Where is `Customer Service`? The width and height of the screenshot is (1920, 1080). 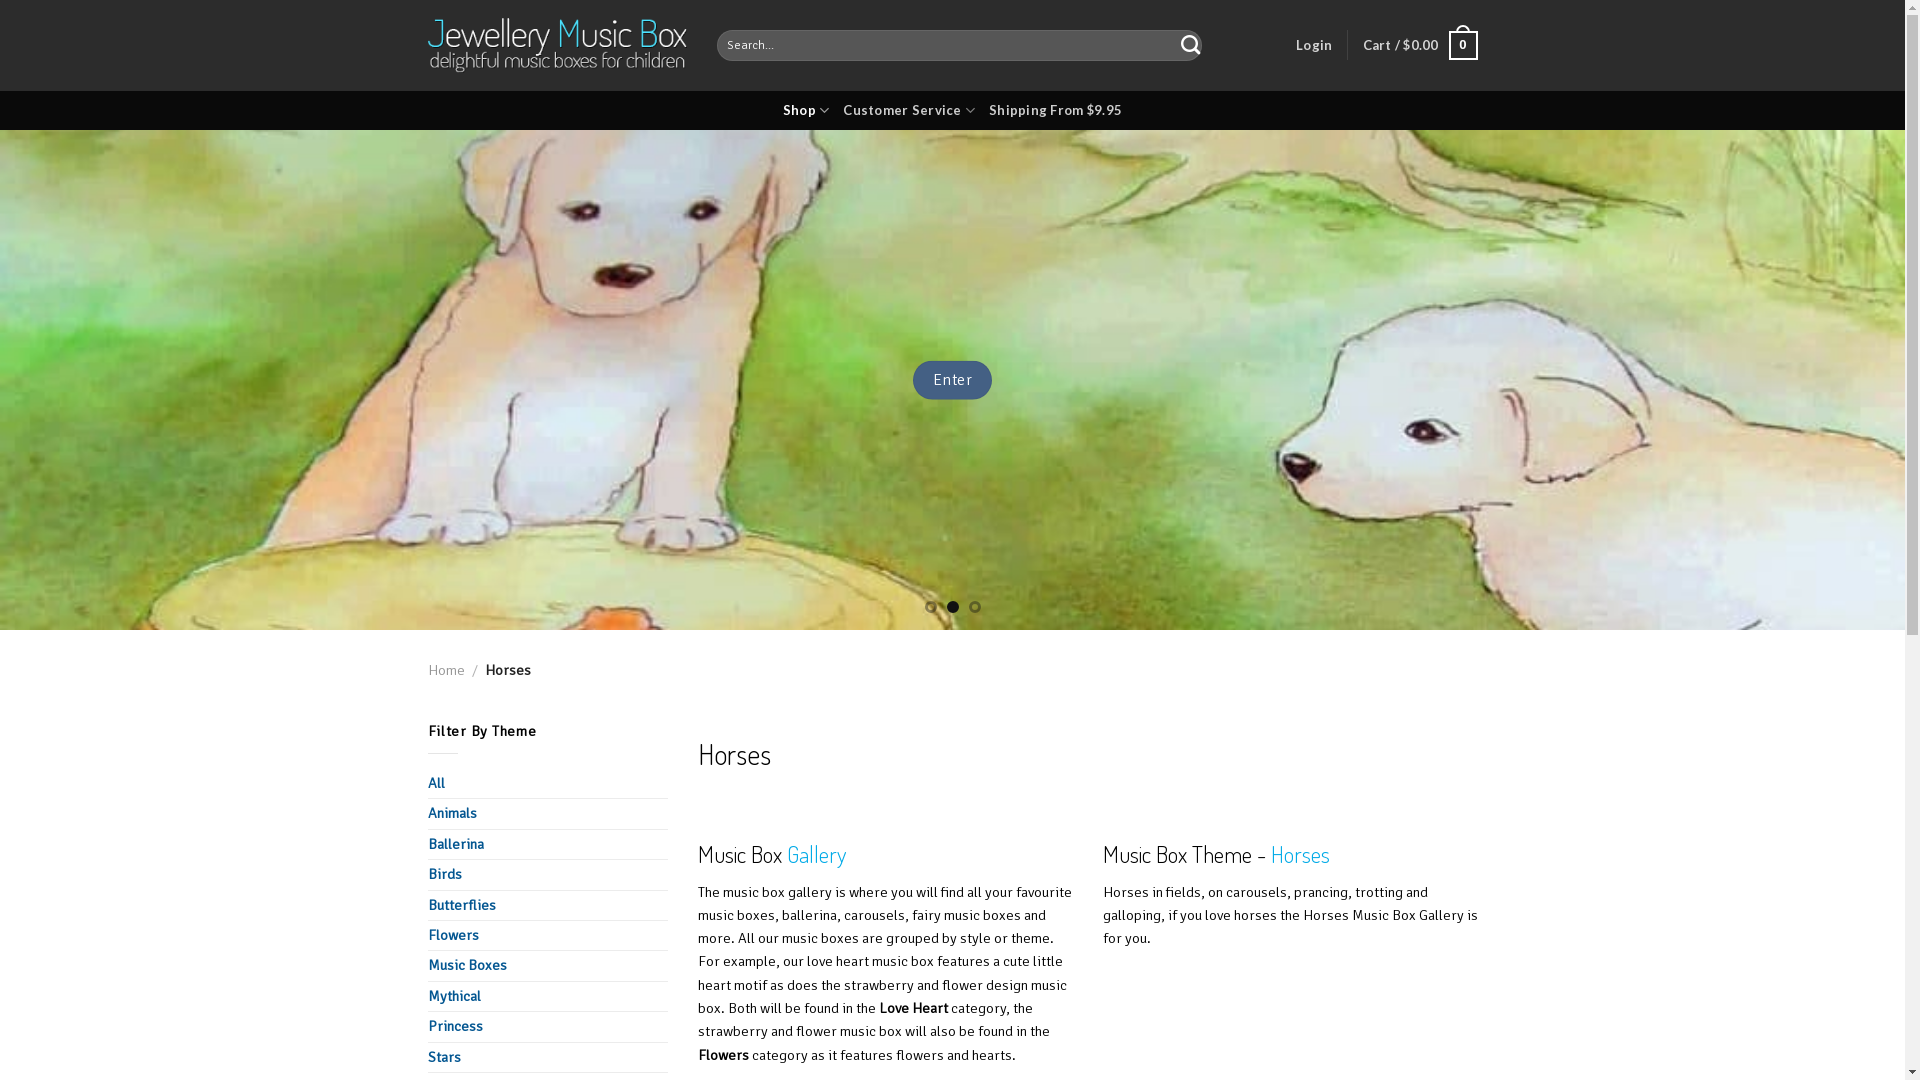
Customer Service is located at coordinates (909, 110).